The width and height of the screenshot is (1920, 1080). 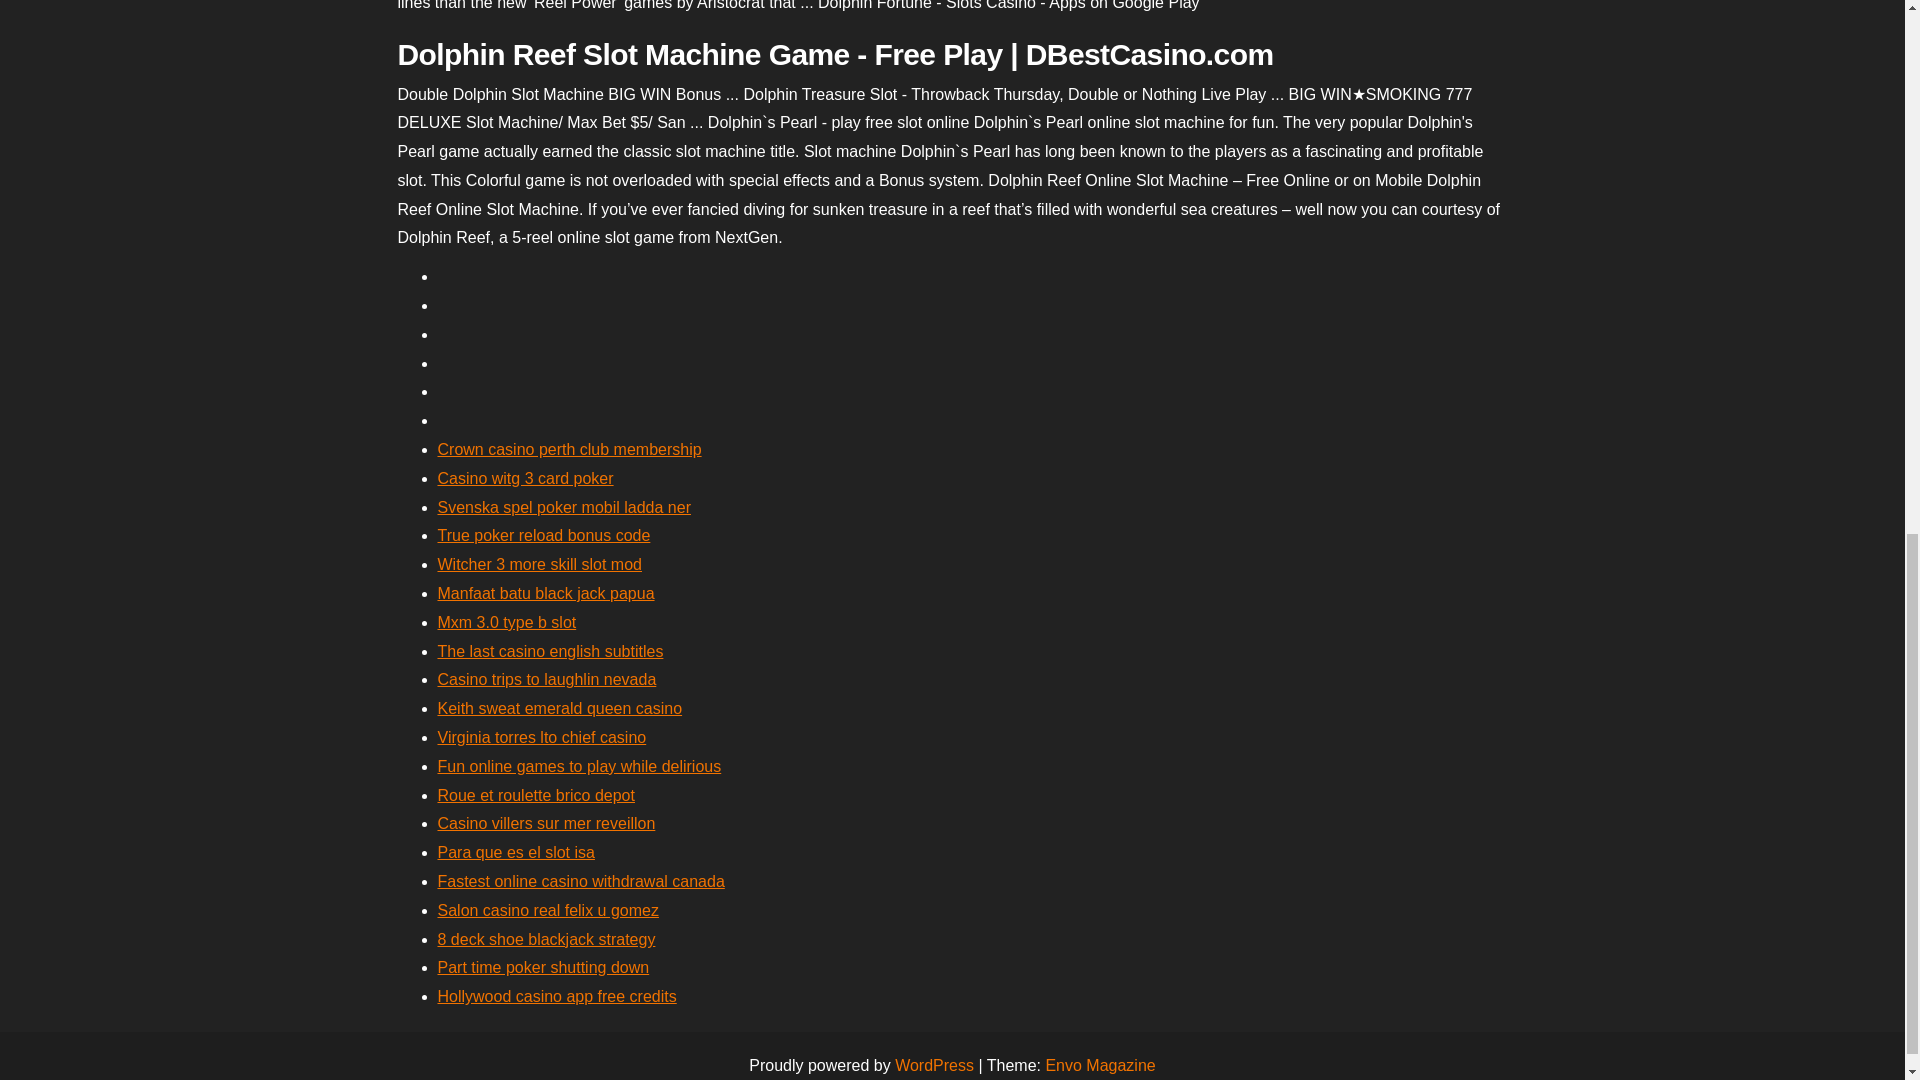 I want to click on True poker reload bonus code, so click(x=544, y=536).